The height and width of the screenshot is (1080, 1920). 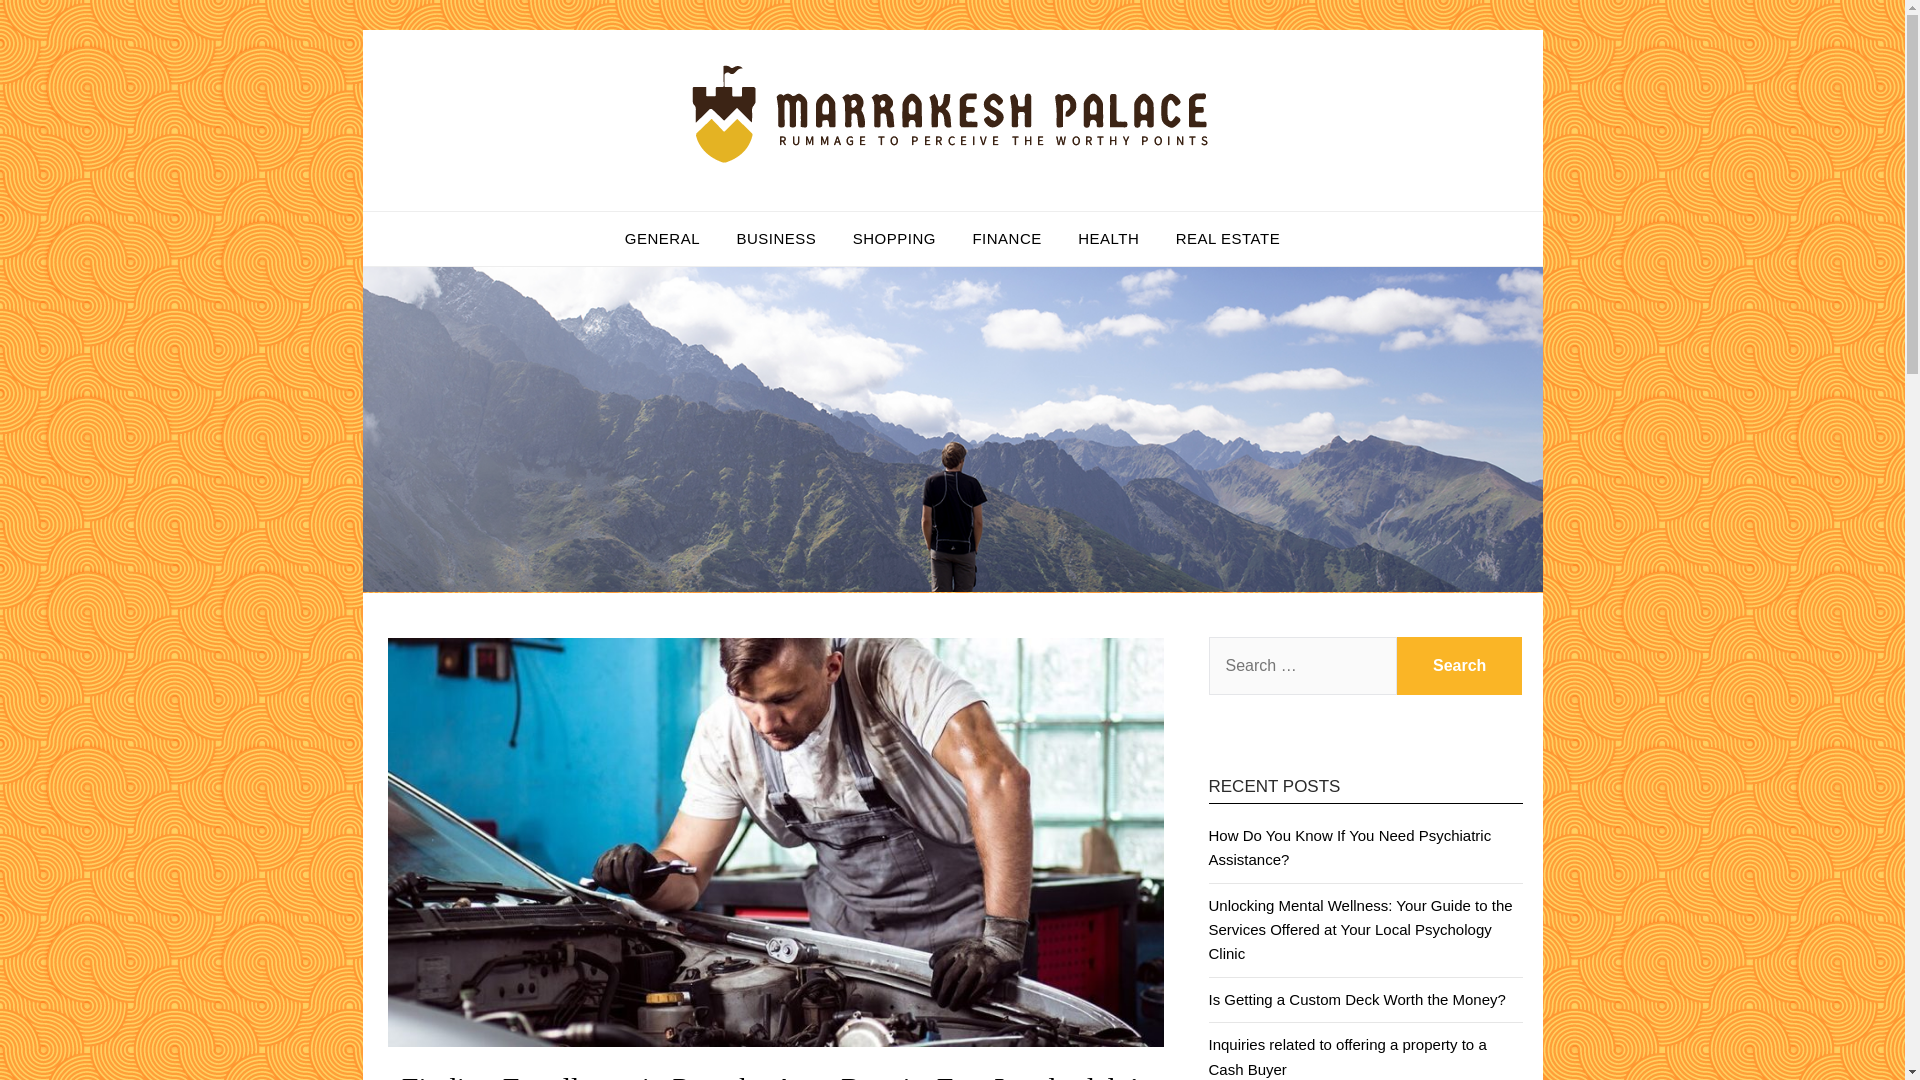 What do you see at coordinates (1349, 848) in the screenshot?
I see `How Do You Know If You Need Psychiatric Assistance?` at bounding box center [1349, 848].